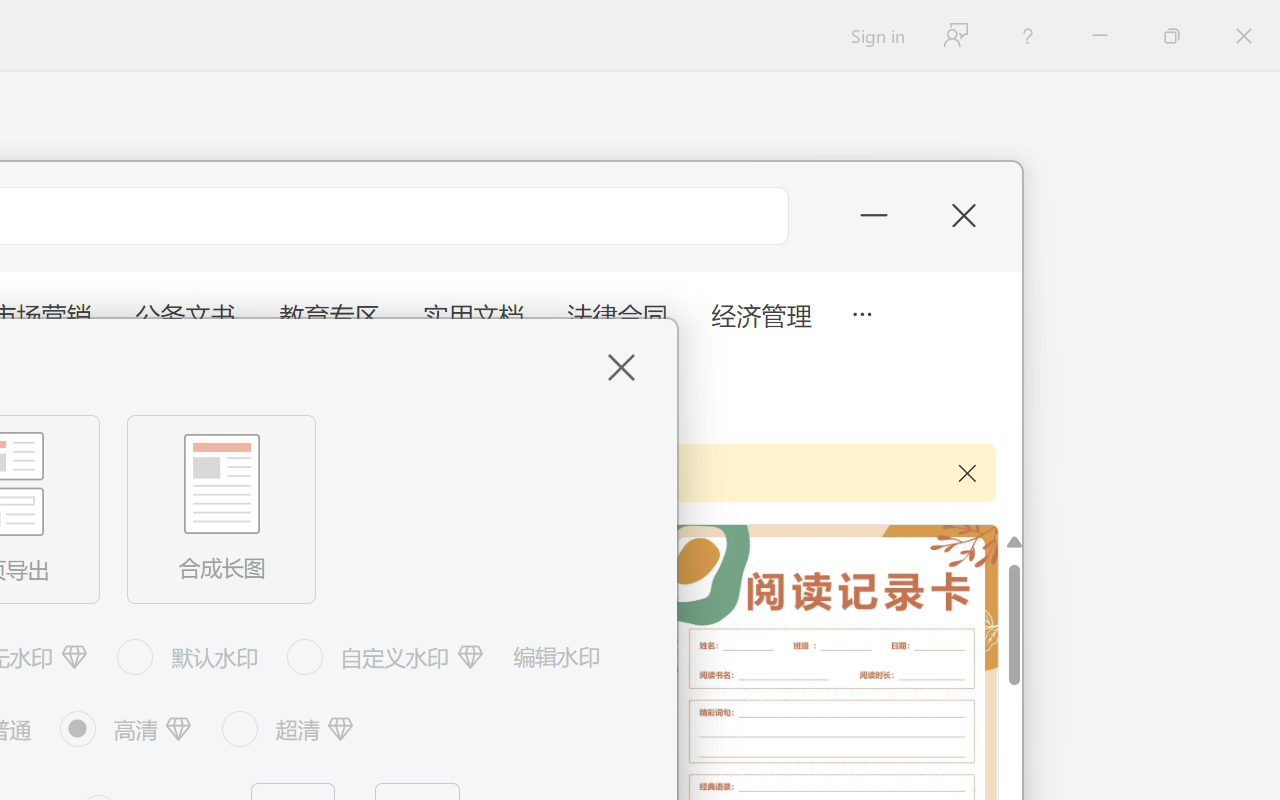 The width and height of the screenshot is (1280, 800). Describe the element at coordinates (876, 36) in the screenshot. I see `Sign in` at that location.